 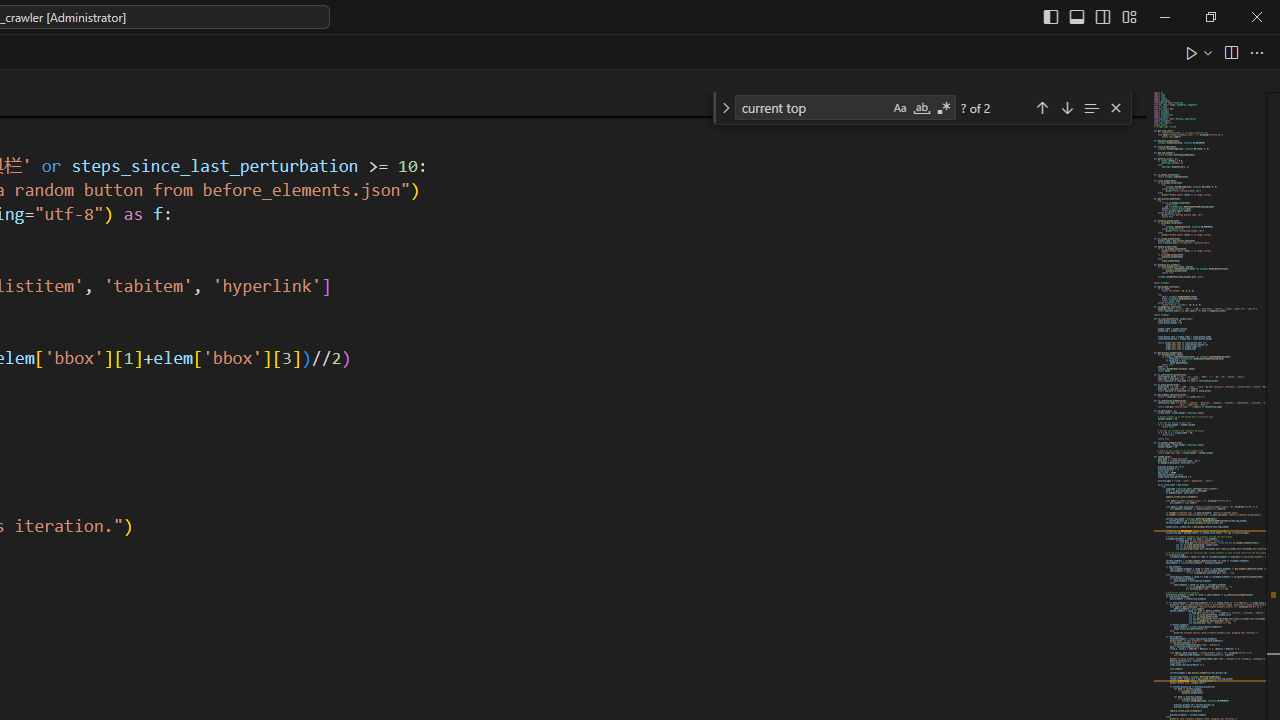 What do you see at coordinates (1102, 16) in the screenshot?
I see `Toggle Secondary Side Bar (Ctrl+Alt+B)` at bounding box center [1102, 16].